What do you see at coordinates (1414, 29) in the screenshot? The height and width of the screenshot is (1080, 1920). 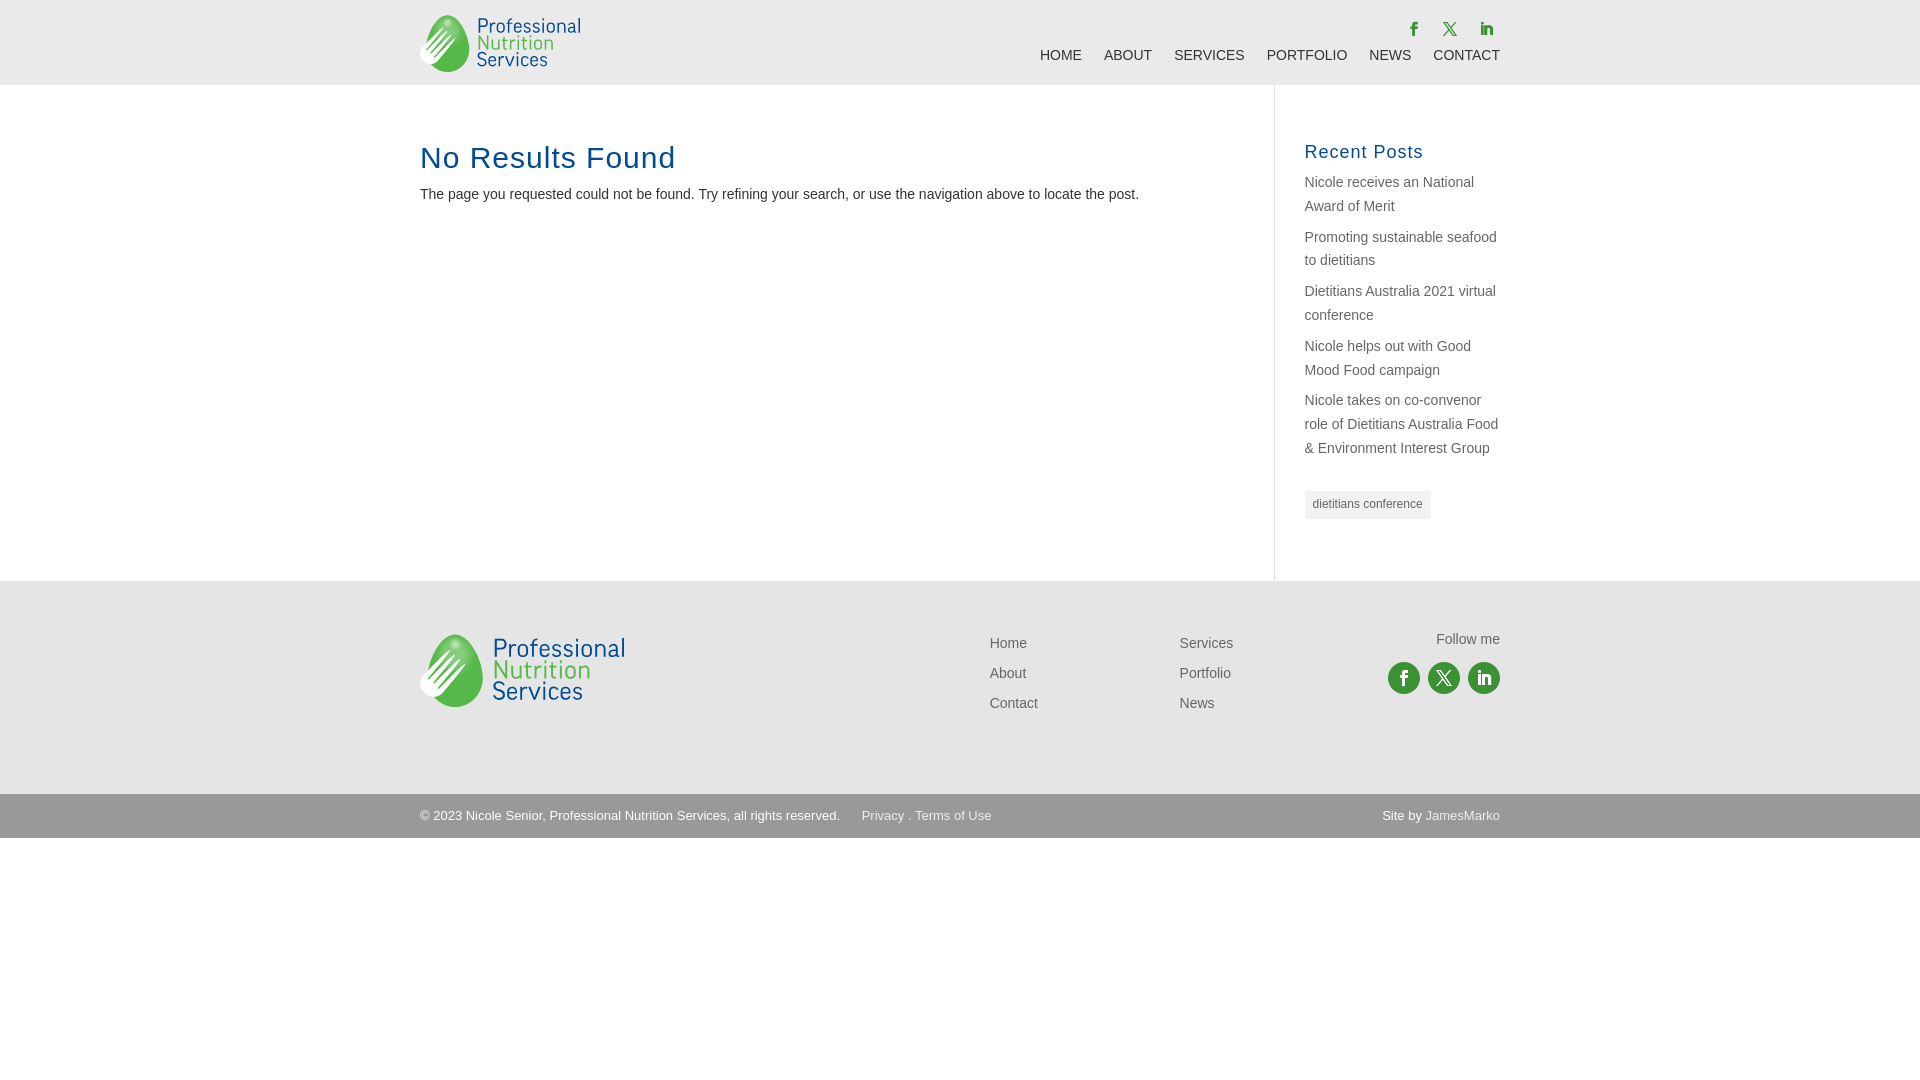 I see `Follow on Facebook` at bounding box center [1414, 29].